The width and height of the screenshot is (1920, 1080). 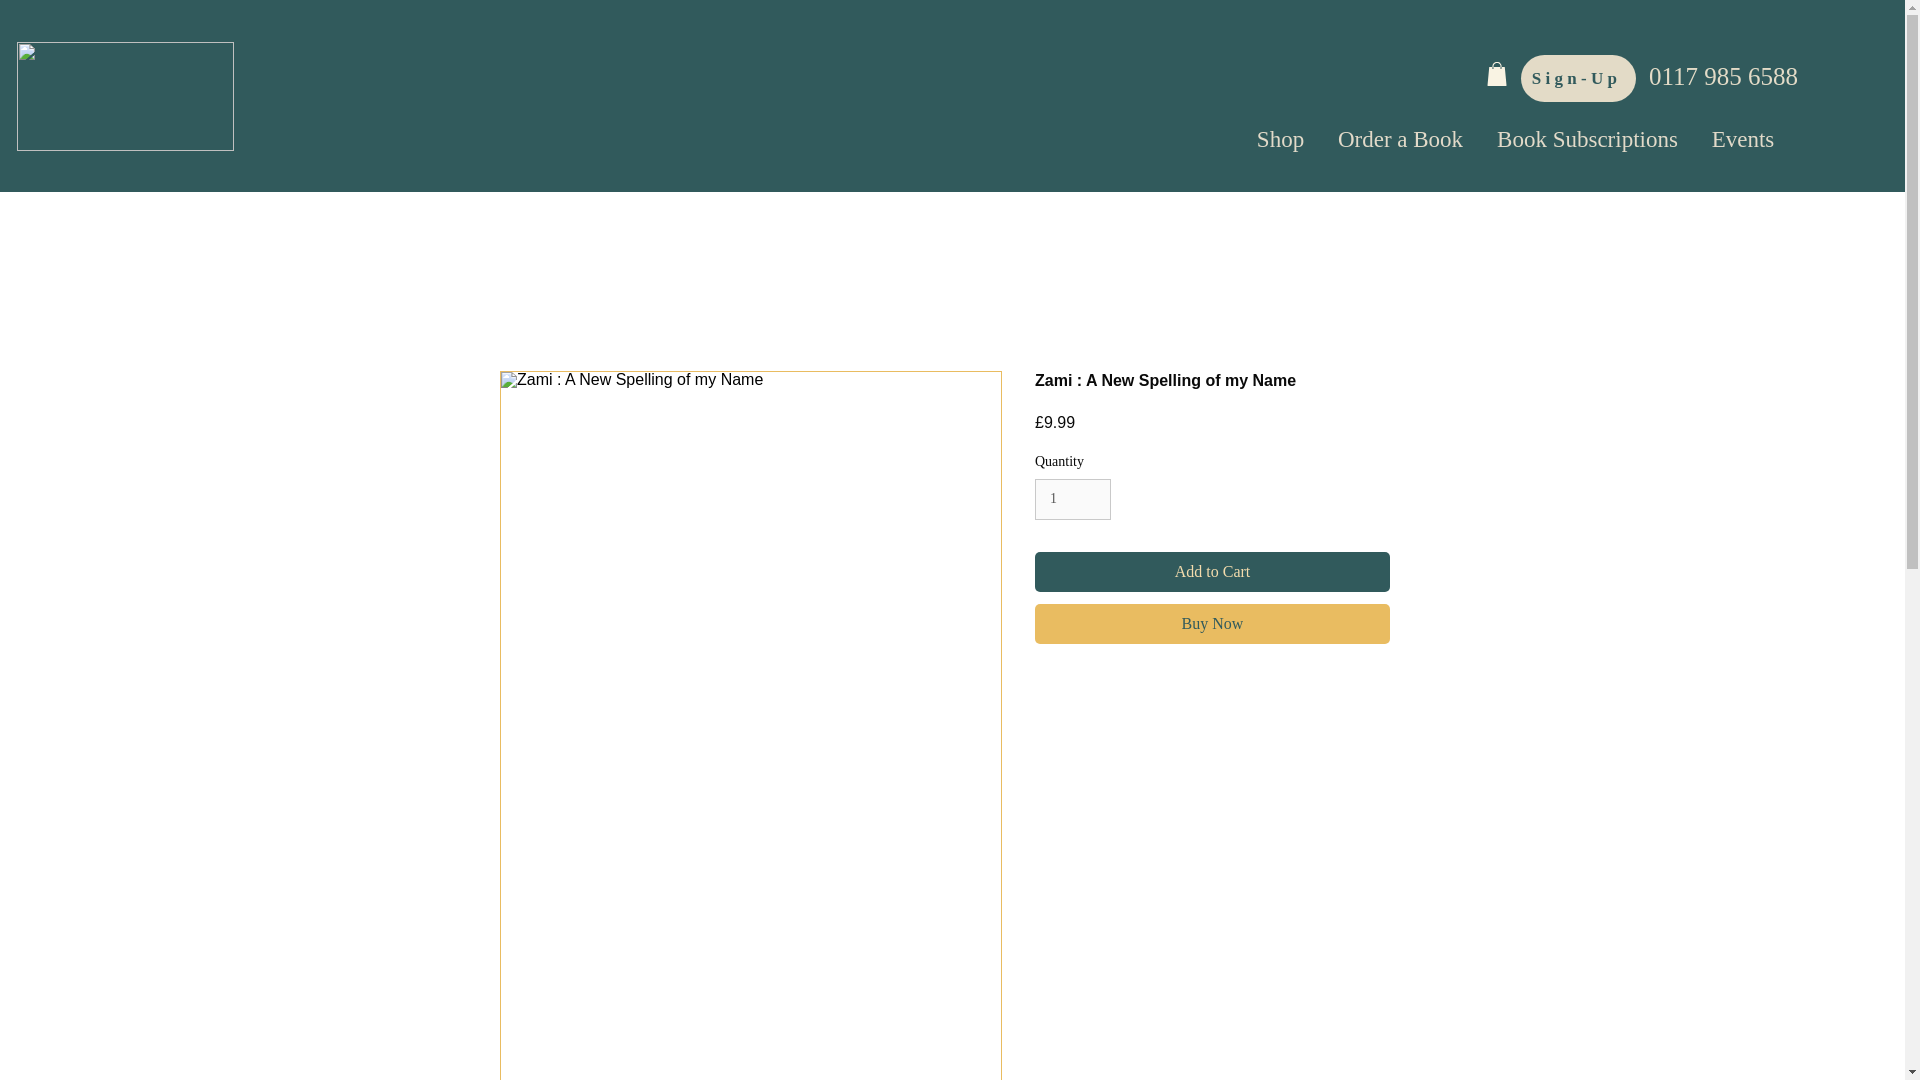 What do you see at coordinates (1212, 623) in the screenshot?
I see `Buy Now` at bounding box center [1212, 623].